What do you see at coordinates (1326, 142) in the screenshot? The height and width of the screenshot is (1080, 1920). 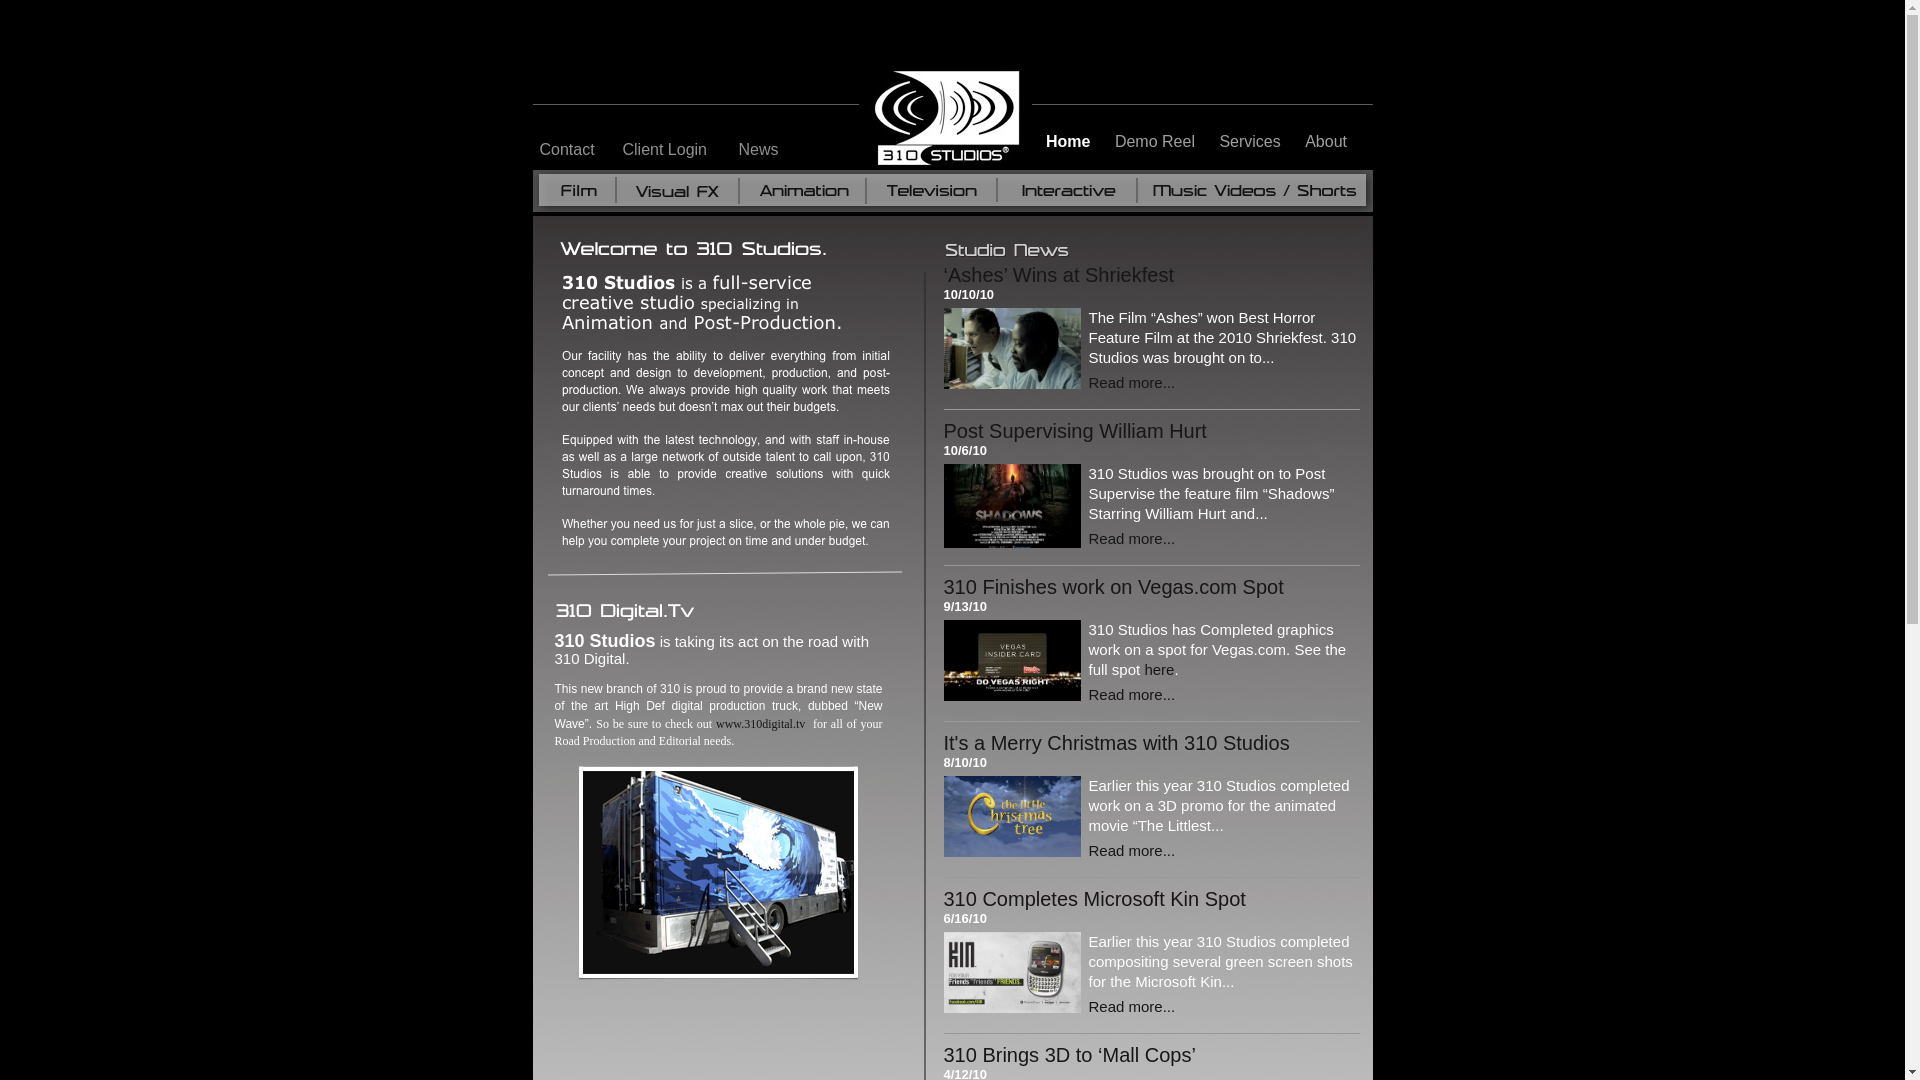 I see `About` at bounding box center [1326, 142].